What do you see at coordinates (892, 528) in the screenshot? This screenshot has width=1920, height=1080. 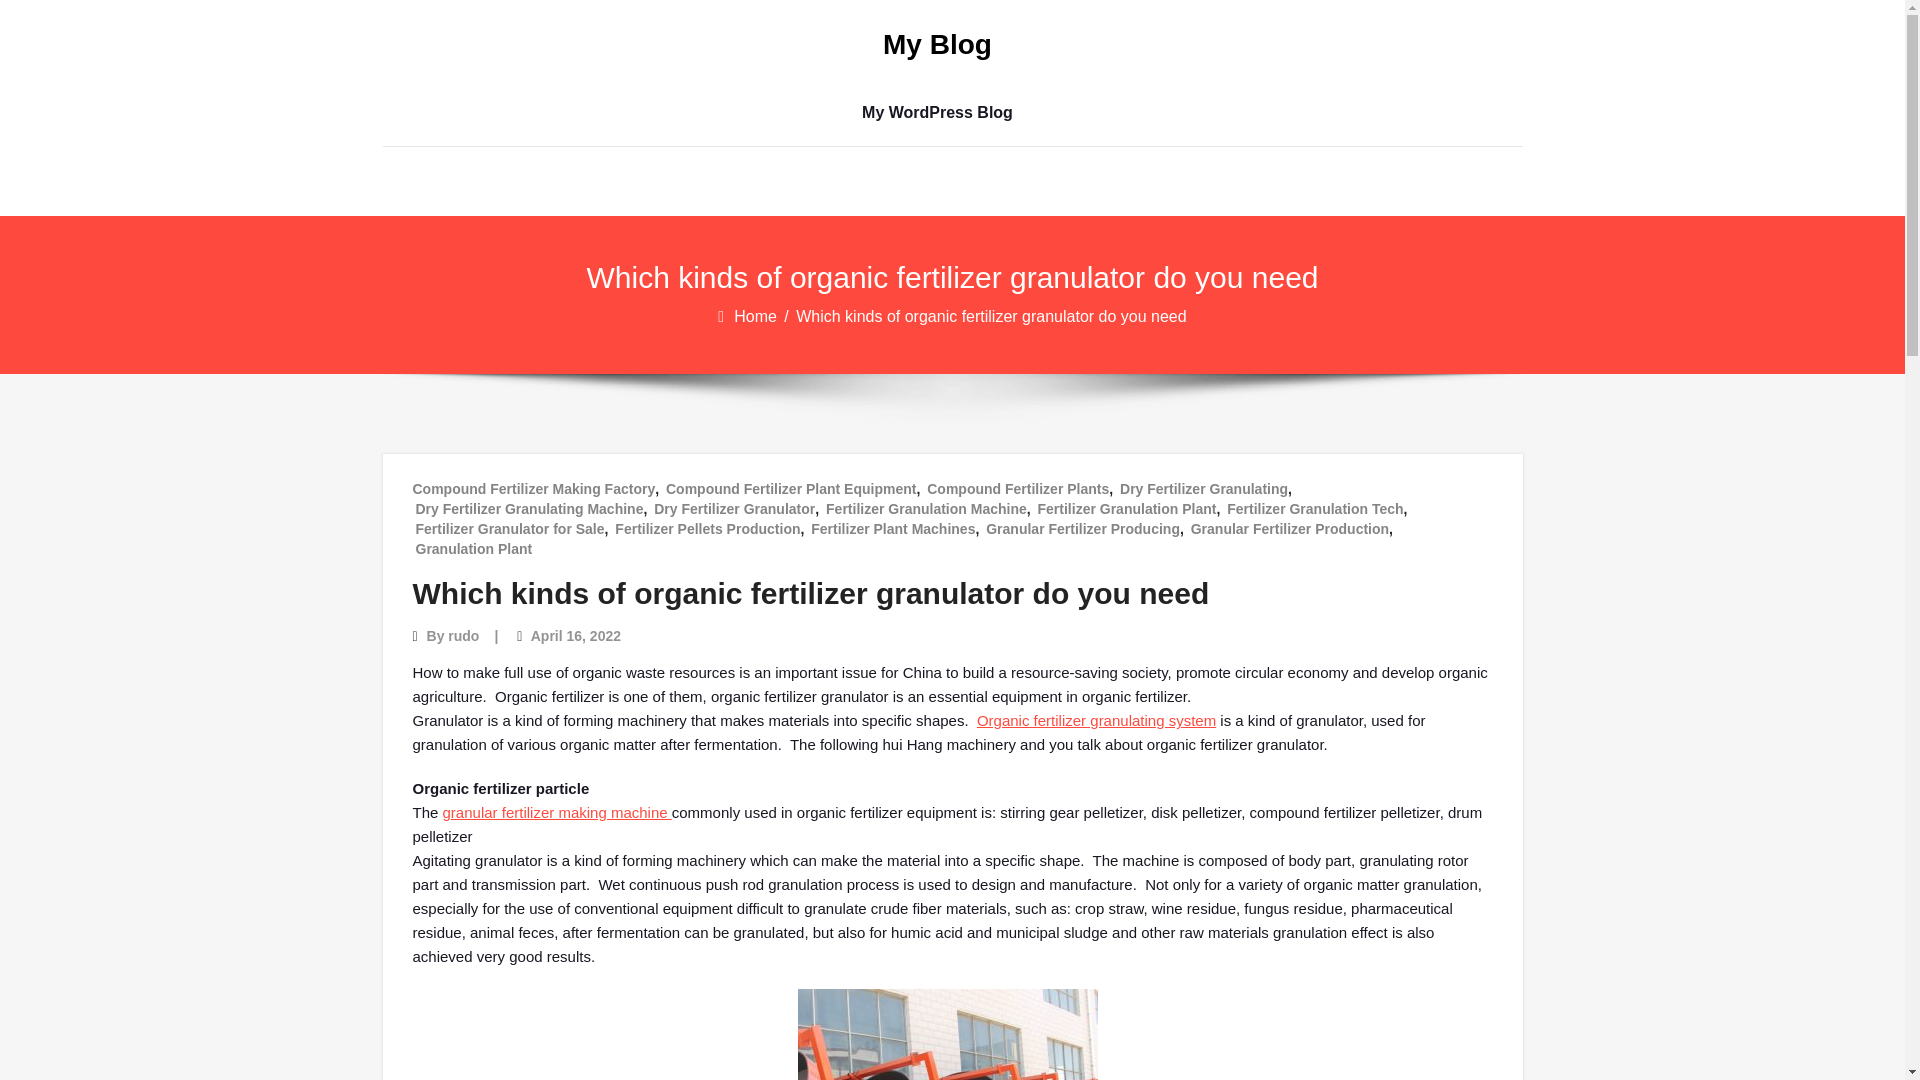 I see `Fertilizer Plant Machines` at bounding box center [892, 528].